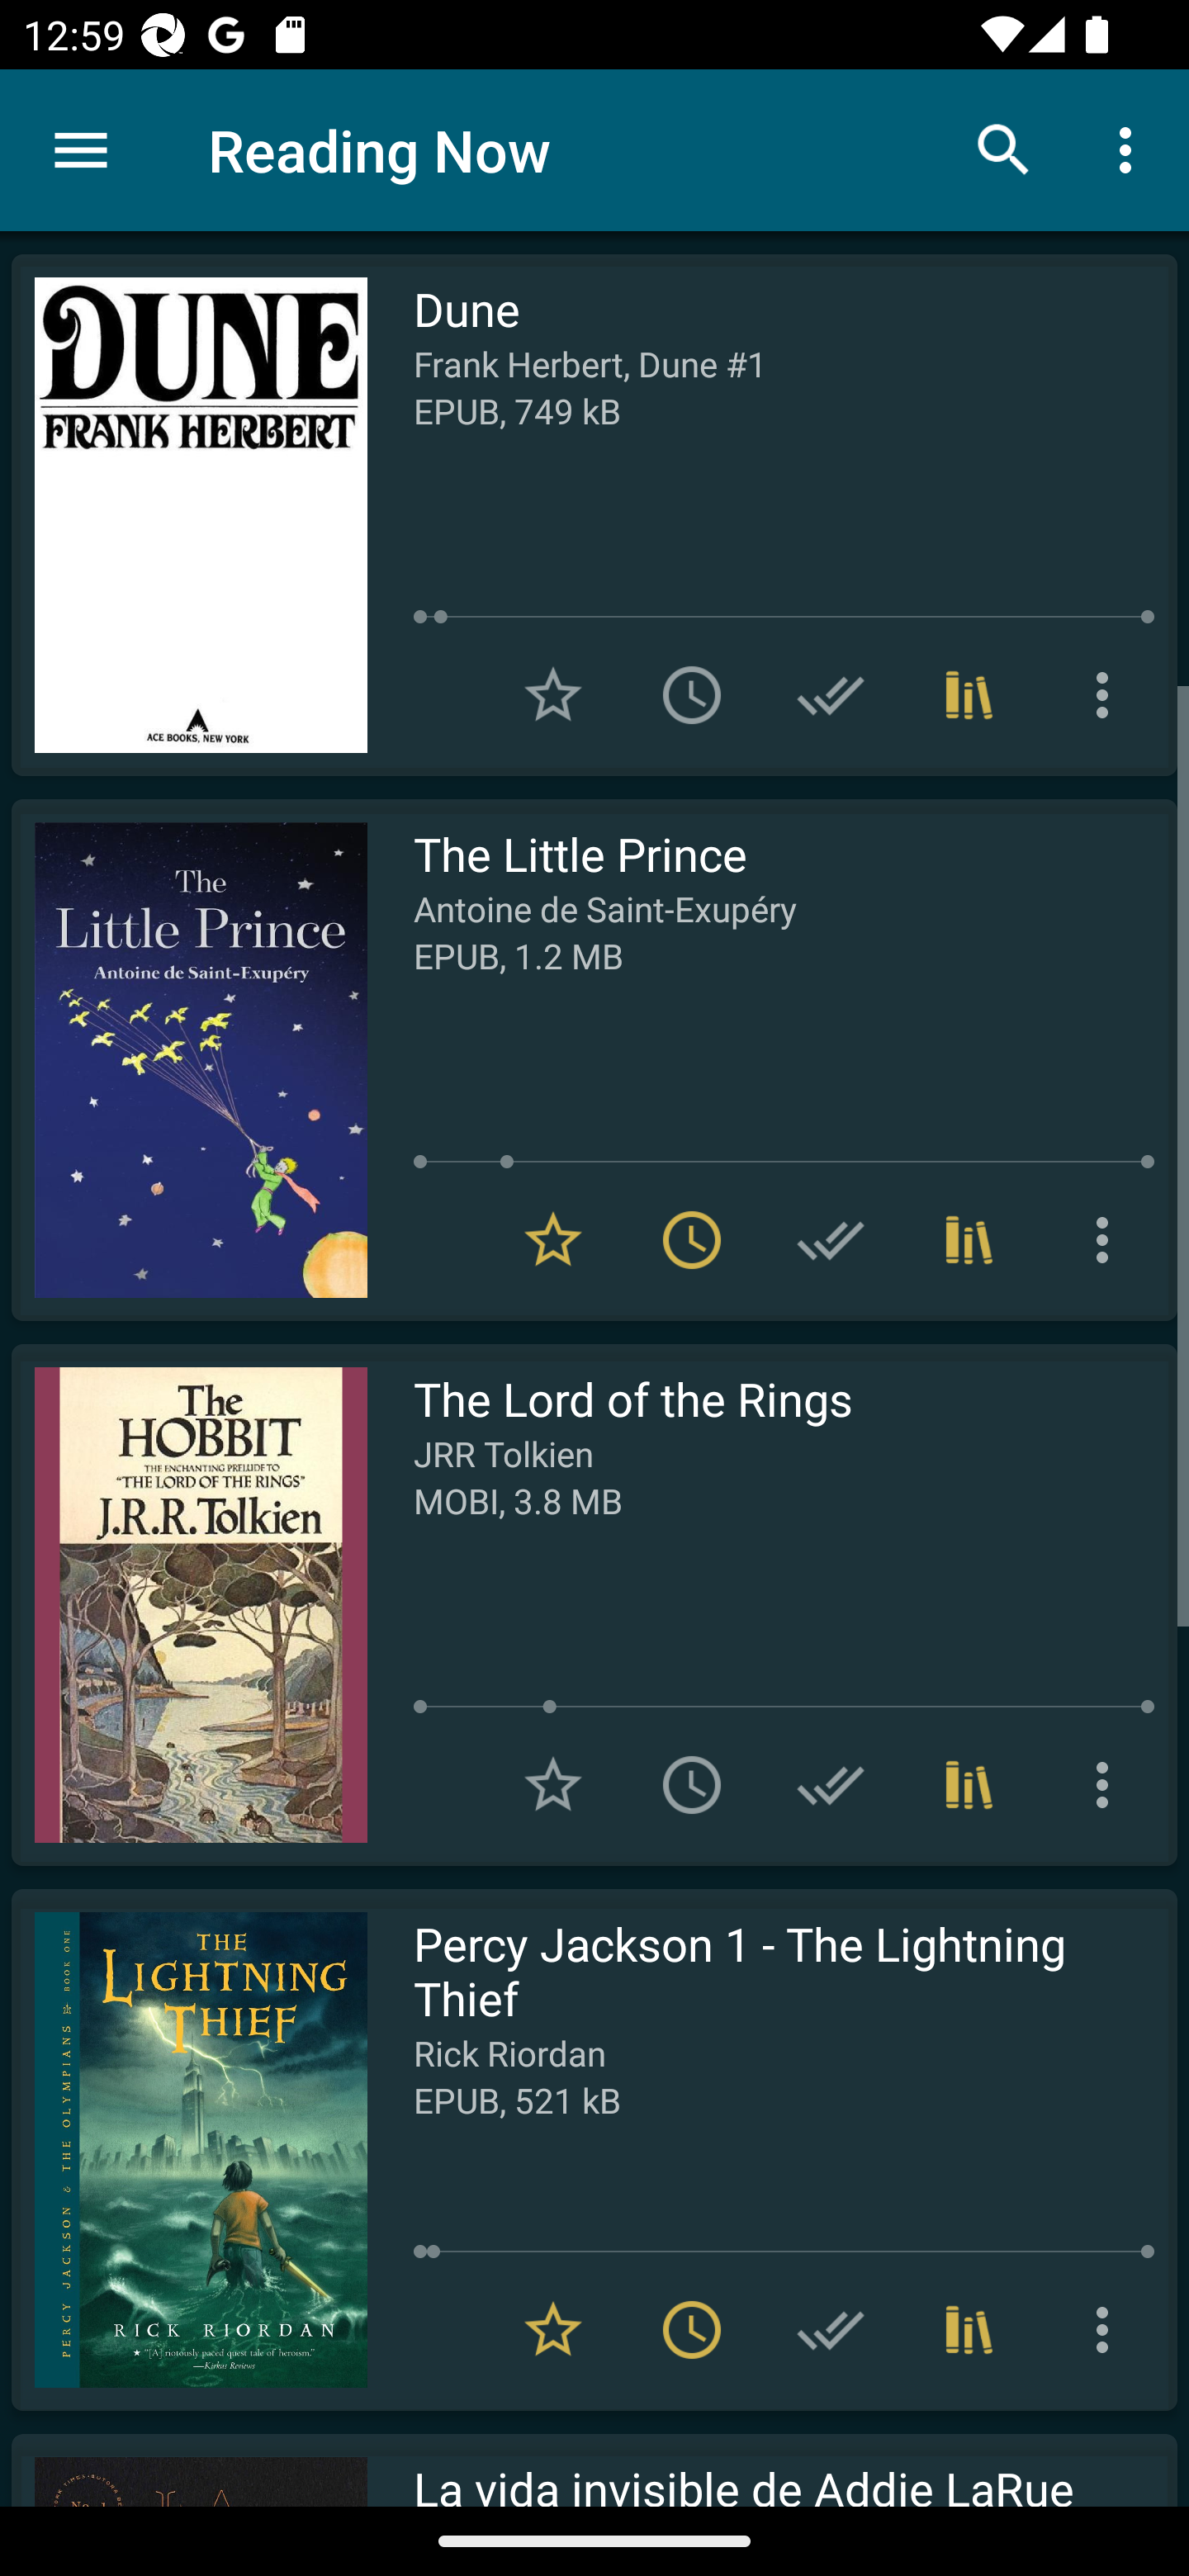 The height and width of the screenshot is (2576, 1189). I want to click on Add to Have read, so click(831, 1238).